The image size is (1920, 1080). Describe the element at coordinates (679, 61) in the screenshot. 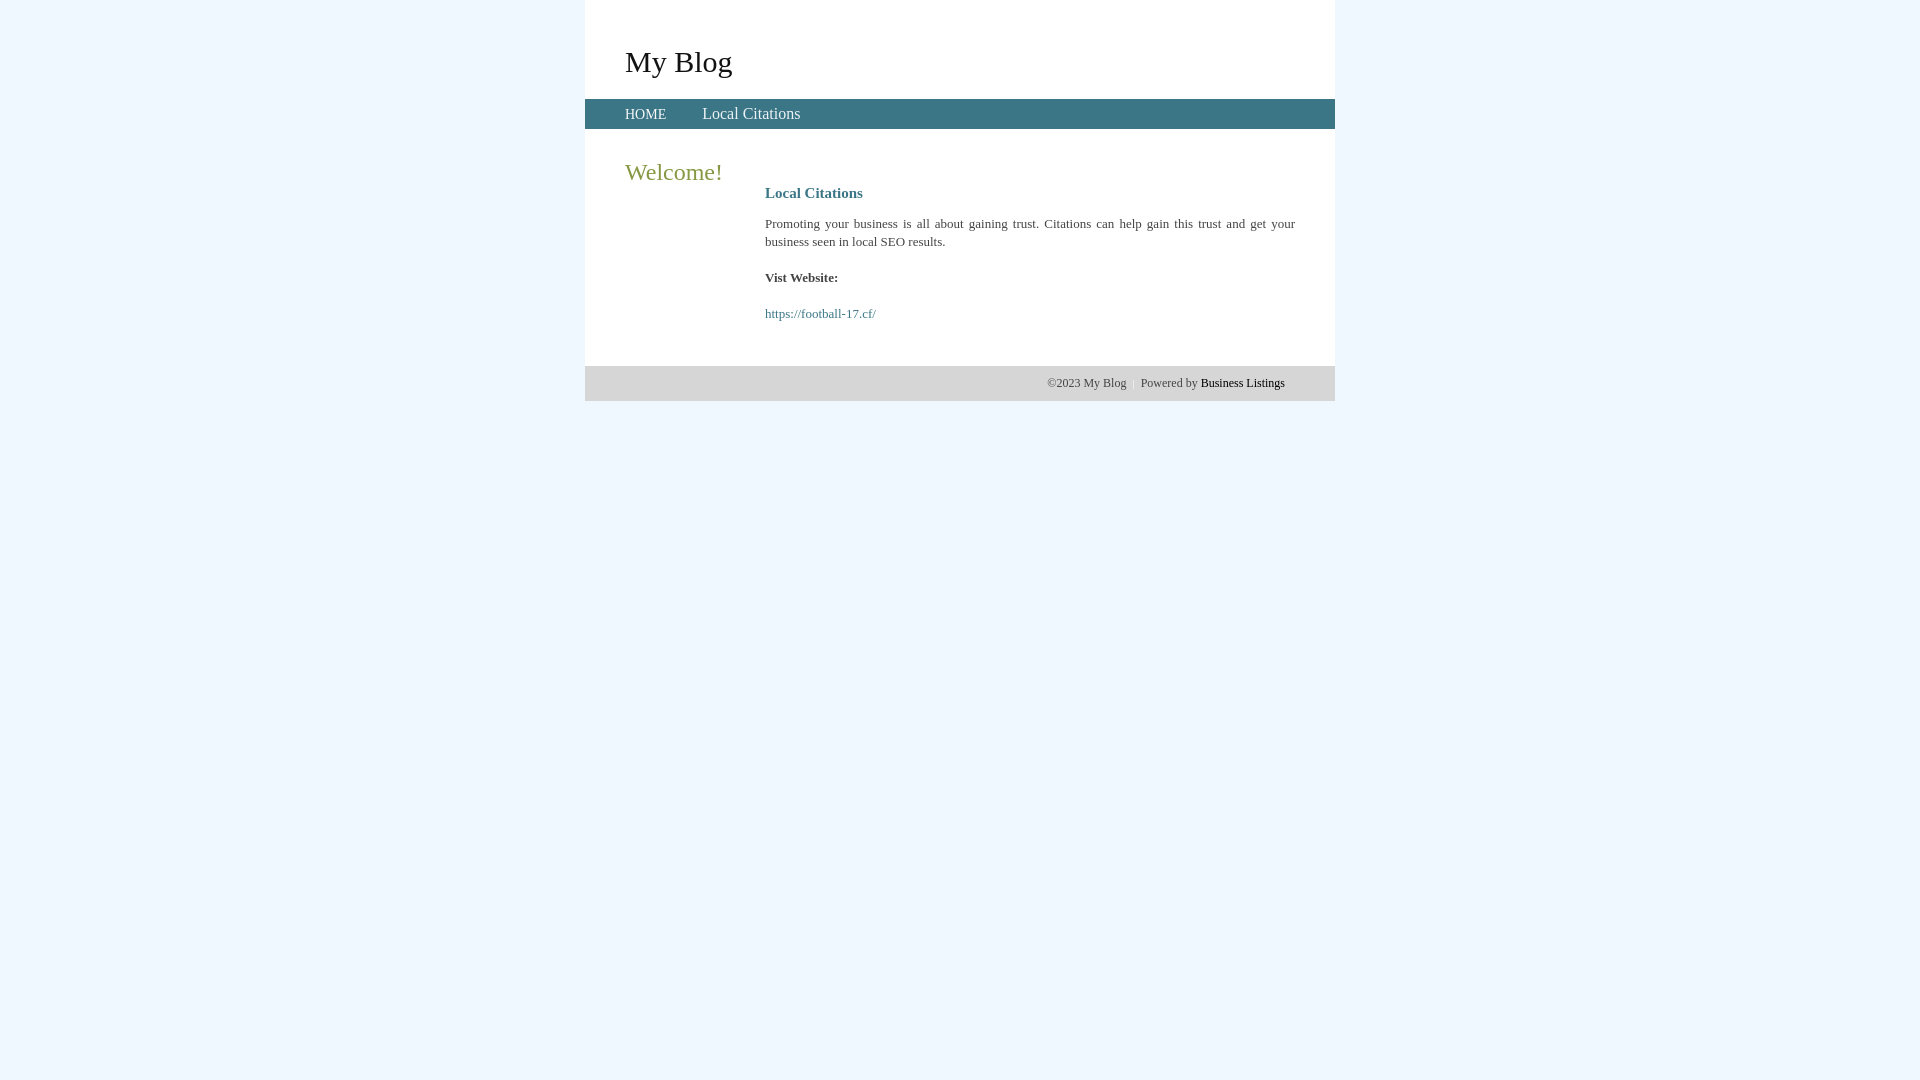

I see `My Blog` at that location.